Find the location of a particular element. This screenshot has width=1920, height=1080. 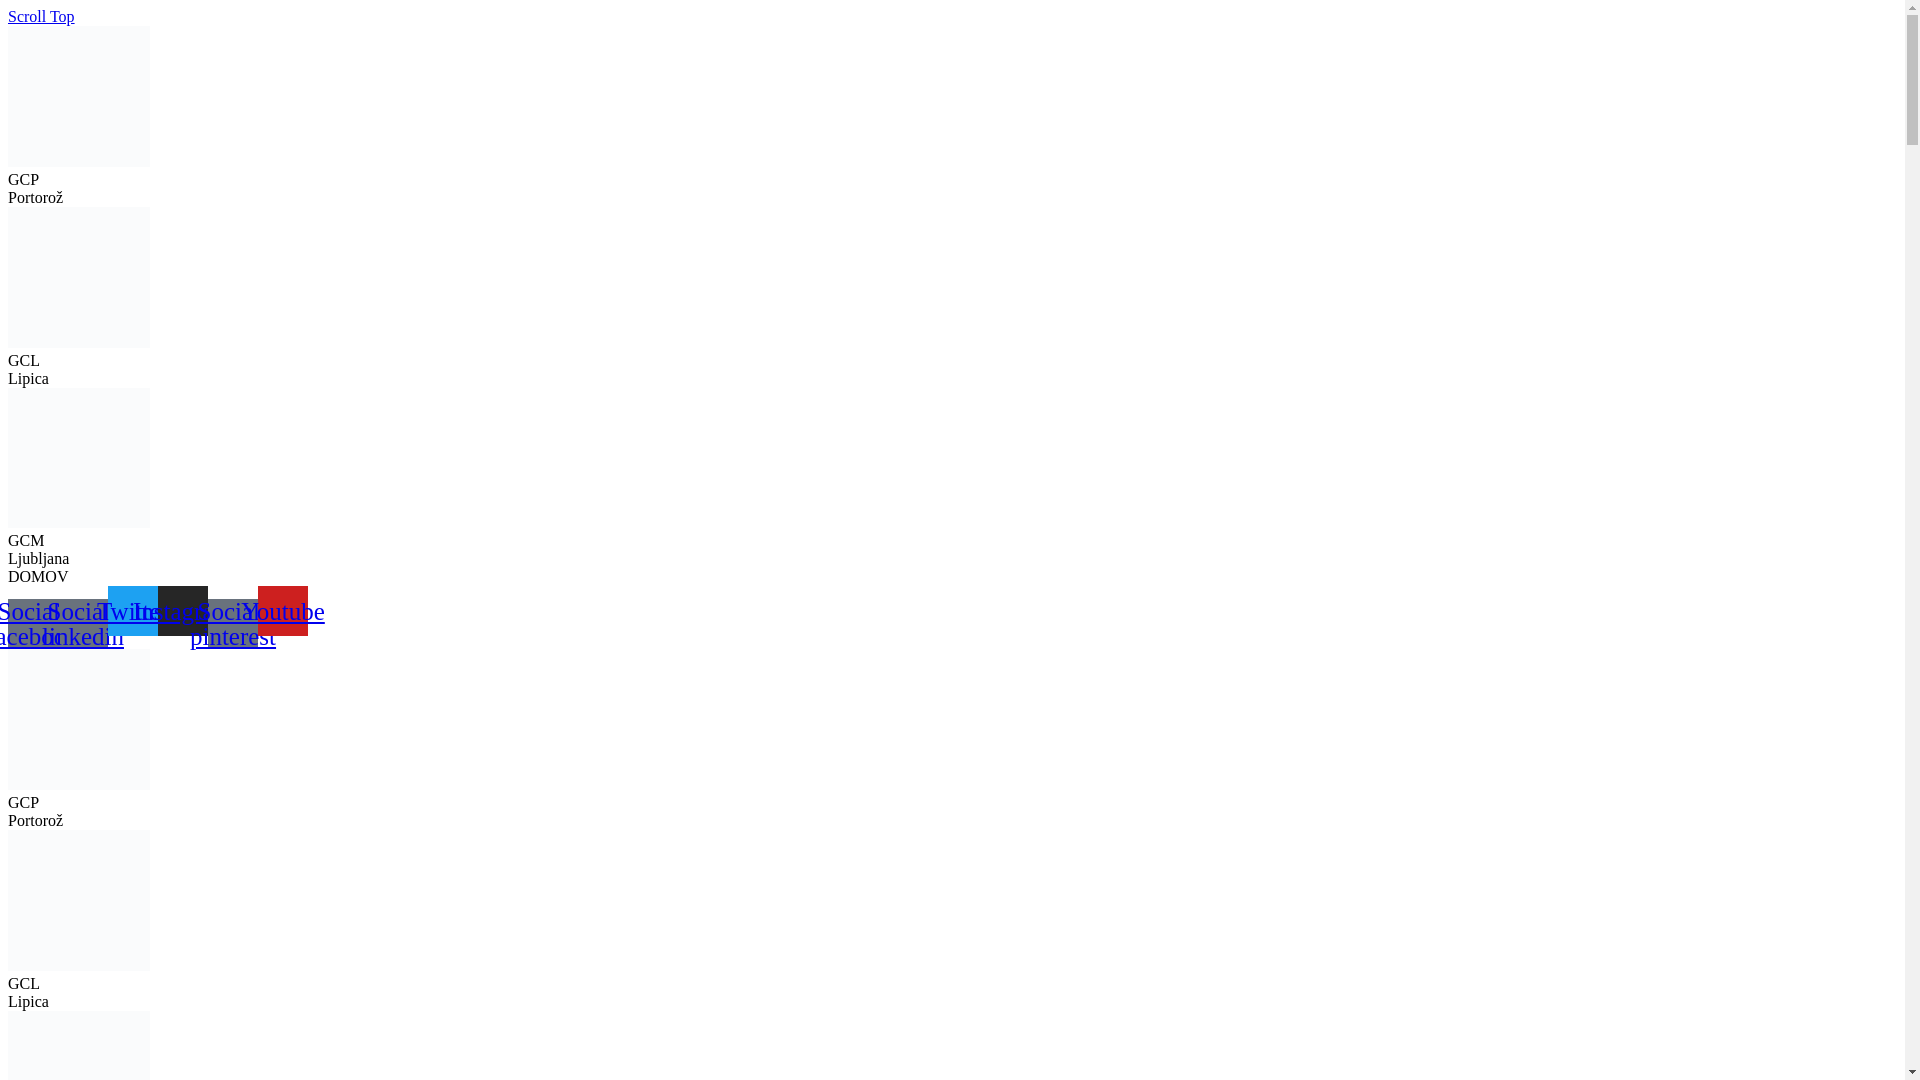

Social-pinterest is located at coordinates (232, 623).